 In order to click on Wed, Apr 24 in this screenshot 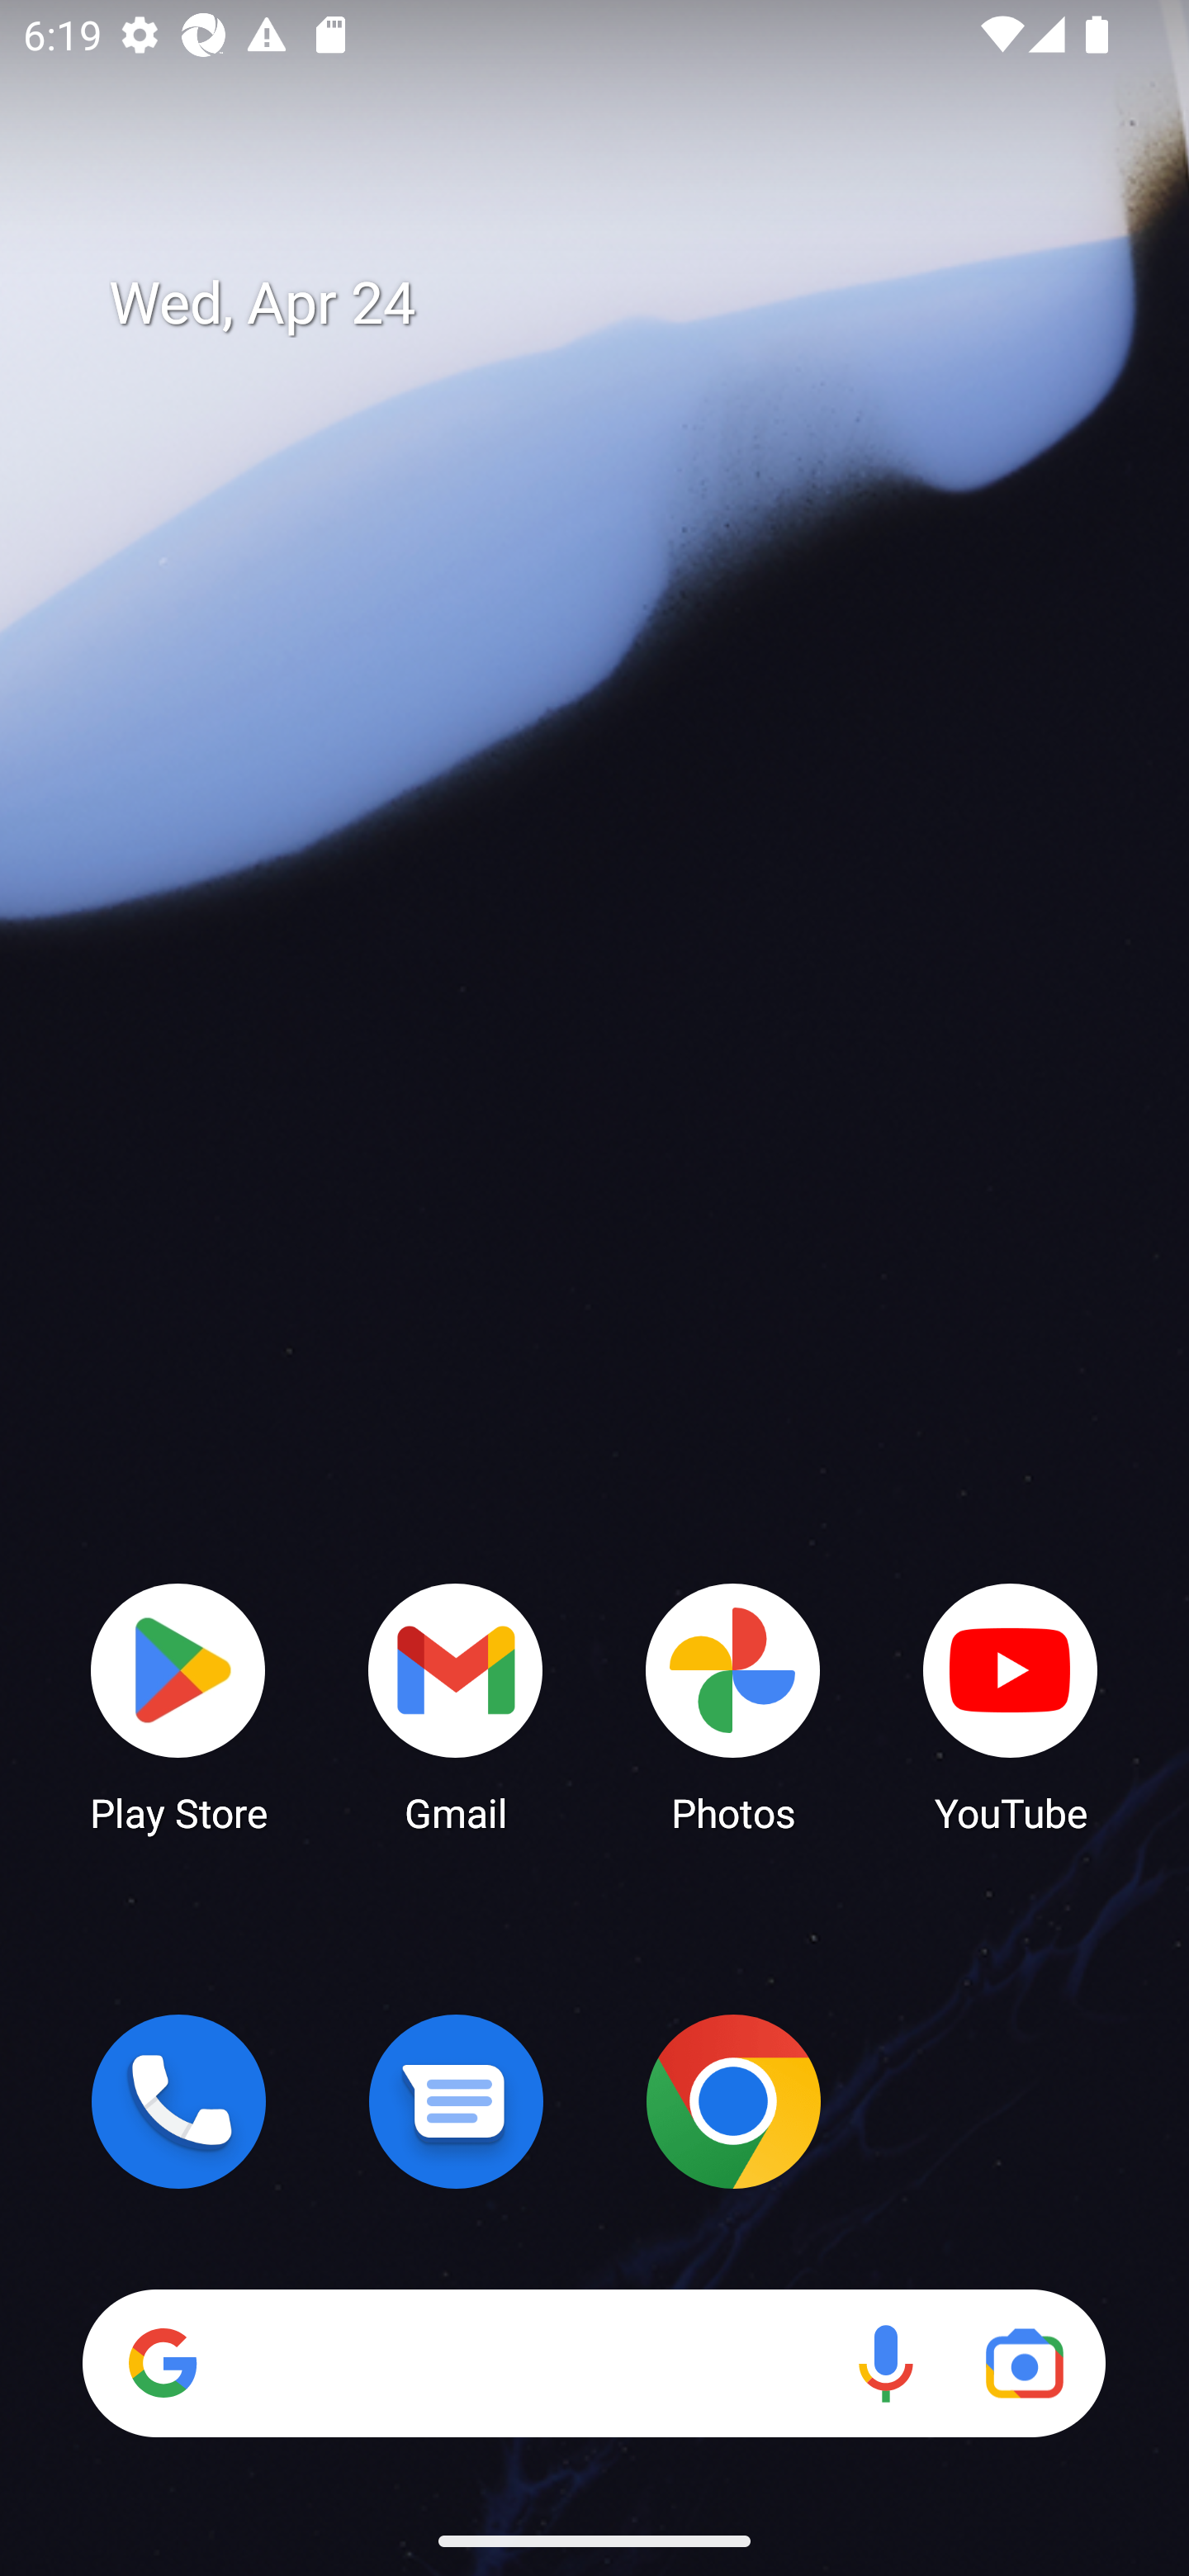, I will do `click(618, 304)`.